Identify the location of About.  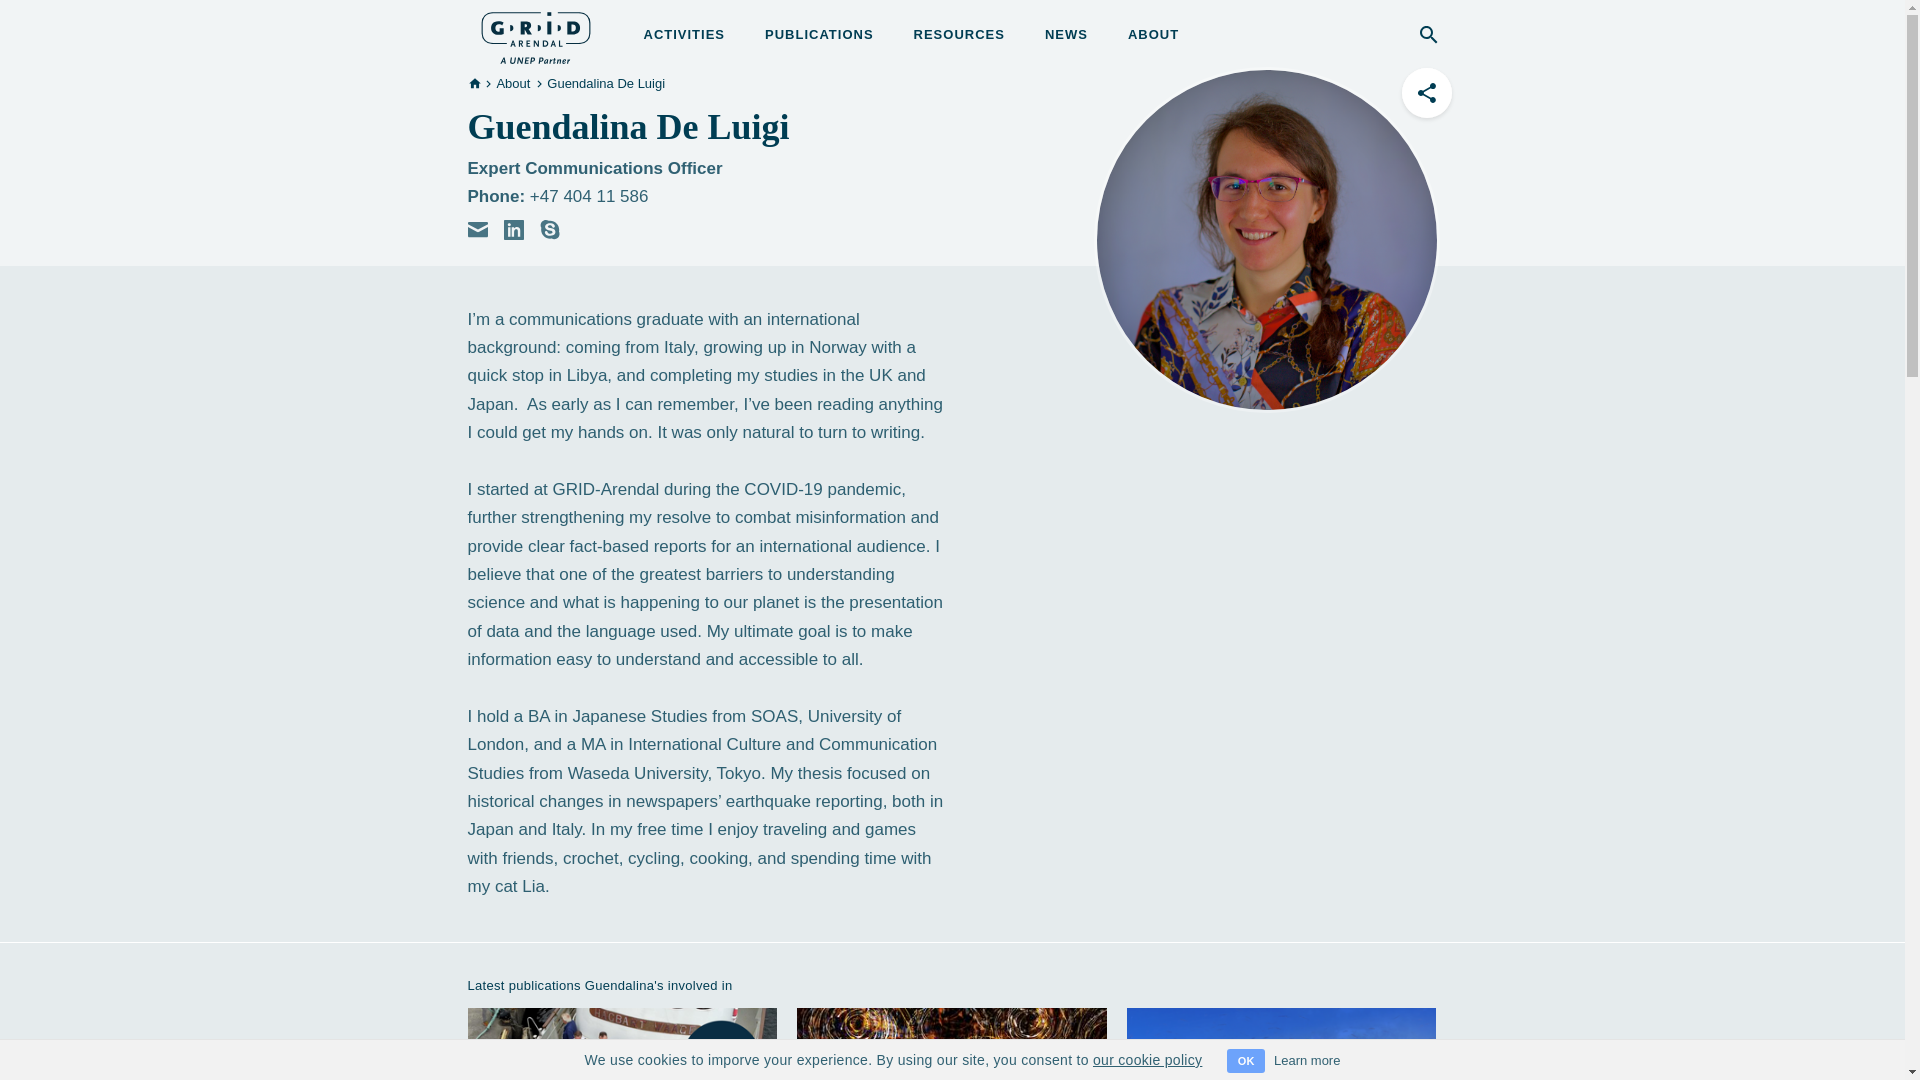
(512, 82).